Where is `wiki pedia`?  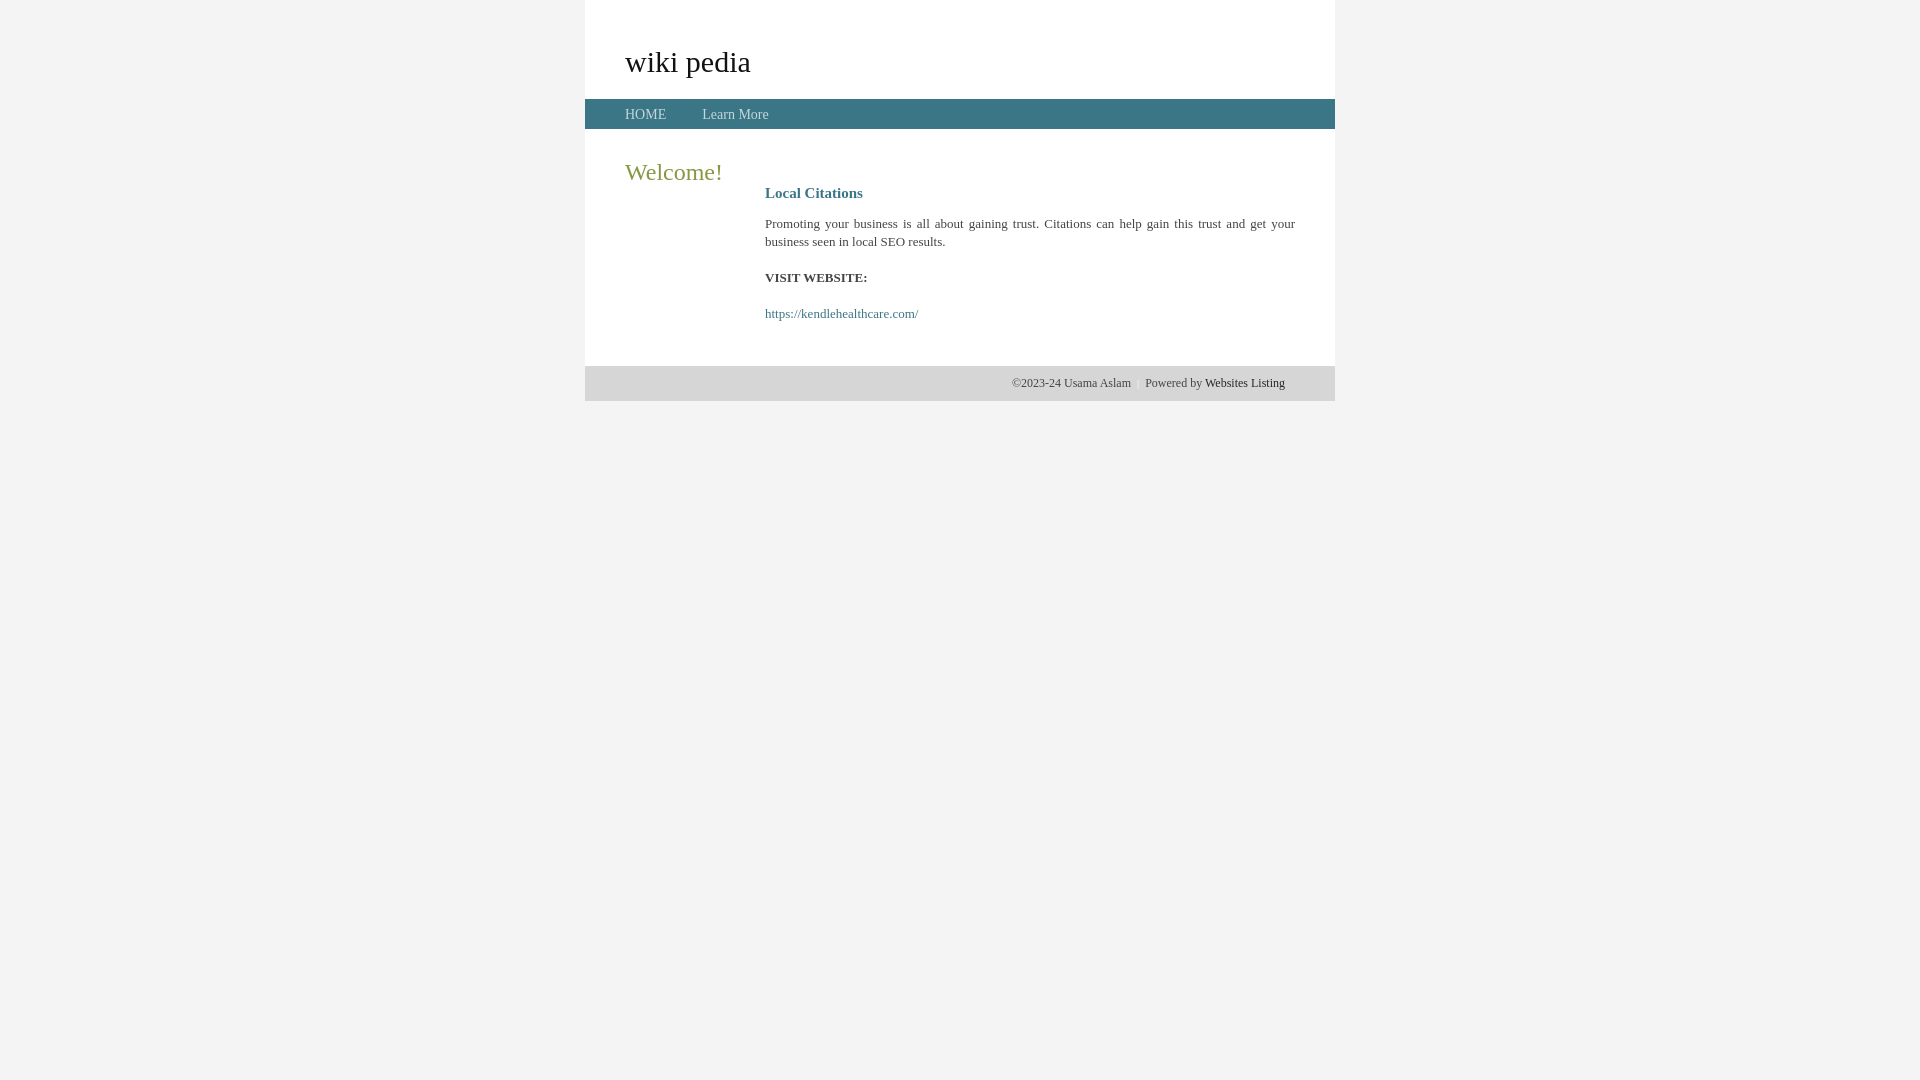
wiki pedia is located at coordinates (688, 61).